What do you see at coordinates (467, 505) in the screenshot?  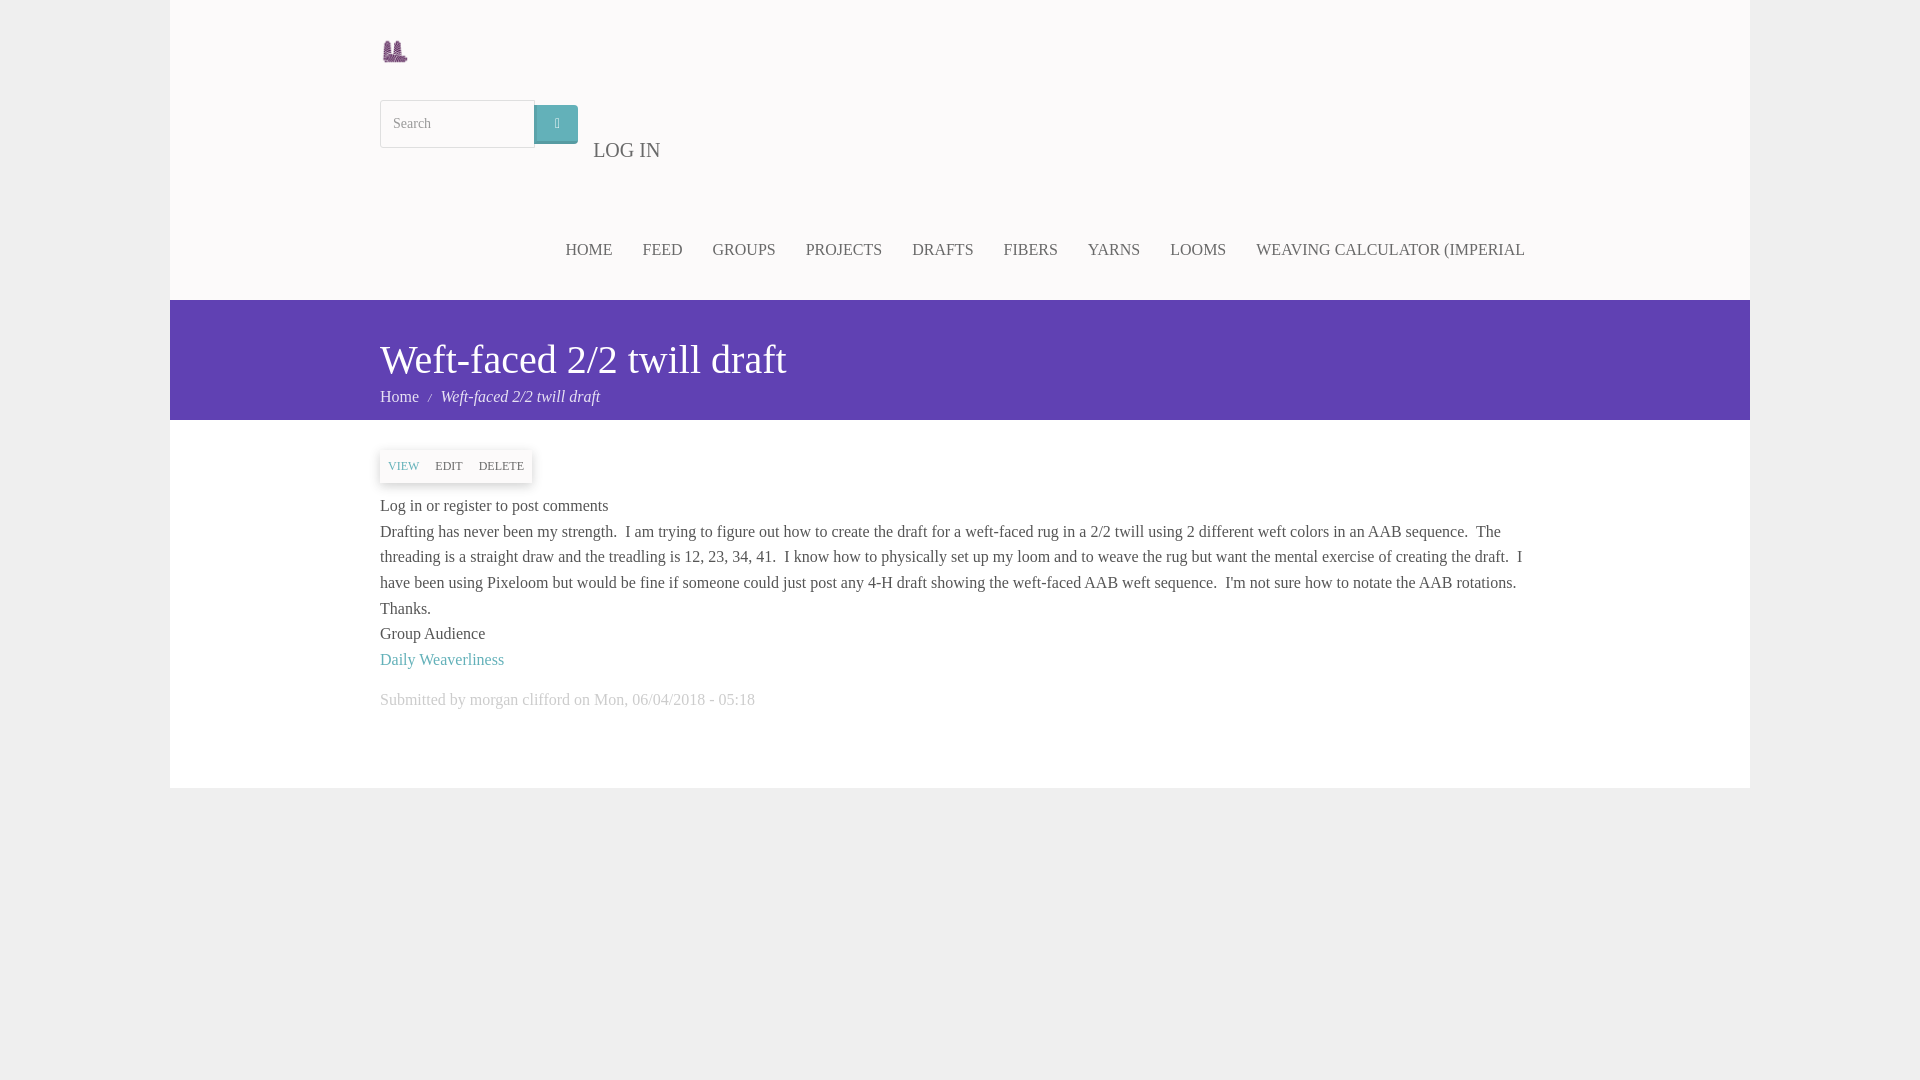 I see `register` at bounding box center [467, 505].